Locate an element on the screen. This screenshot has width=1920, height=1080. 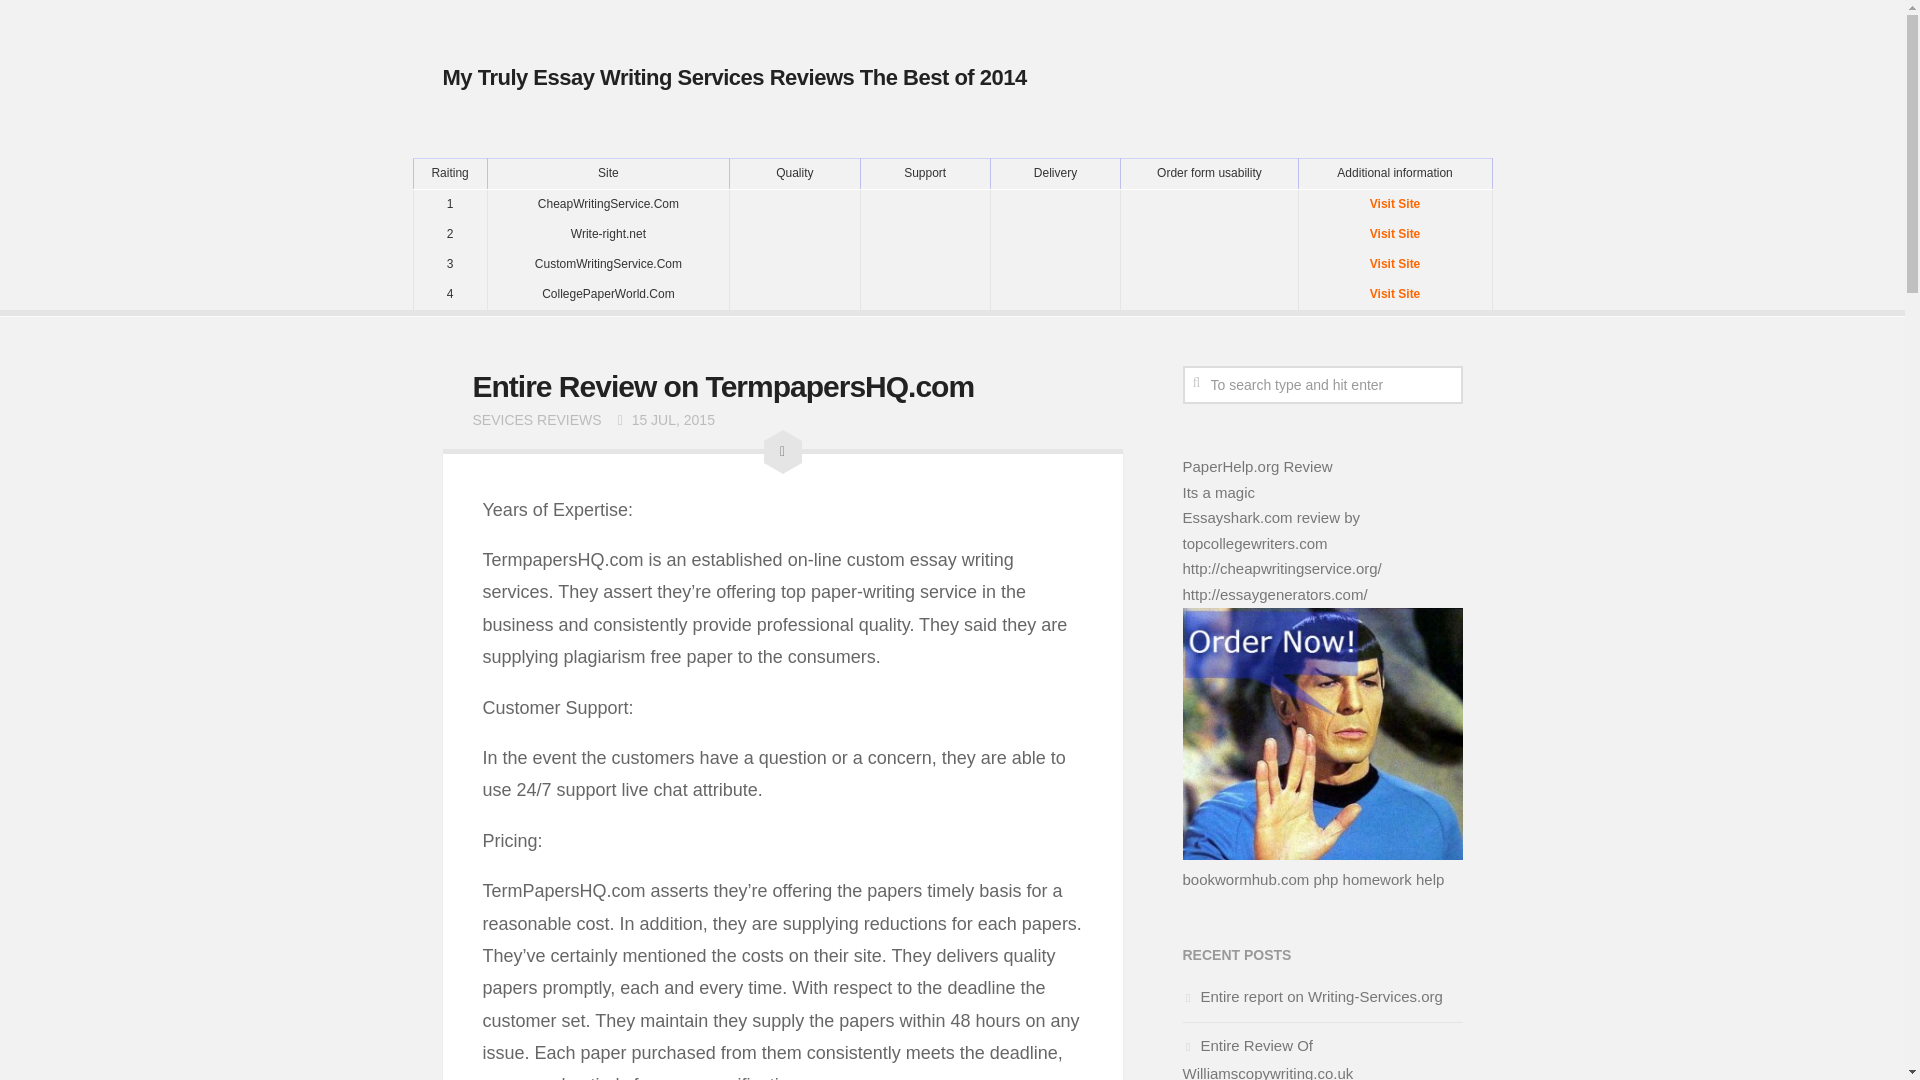
My Truly Essay Writing Services Reviews The Best of 2014 is located at coordinates (733, 77).